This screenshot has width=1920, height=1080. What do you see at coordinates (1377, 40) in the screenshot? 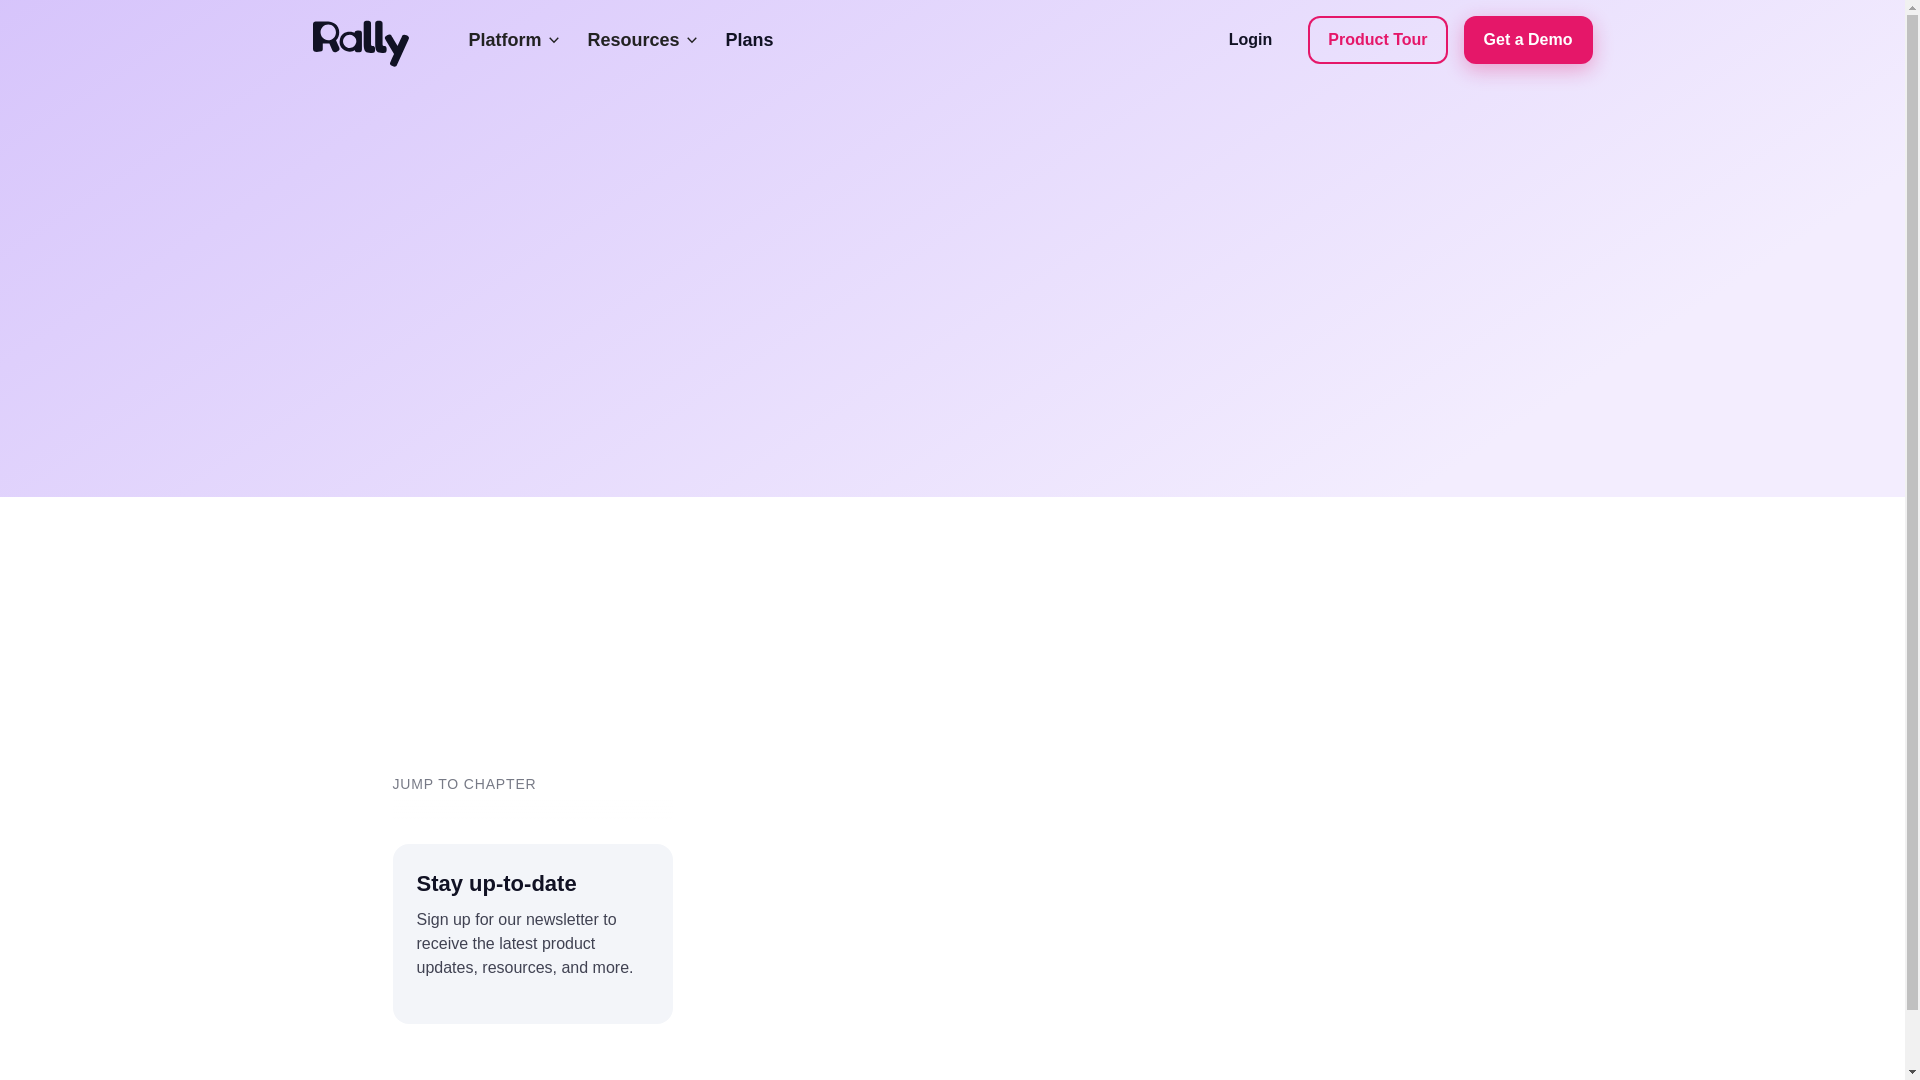
I see `Product Tour` at bounding box center [1377, 40].